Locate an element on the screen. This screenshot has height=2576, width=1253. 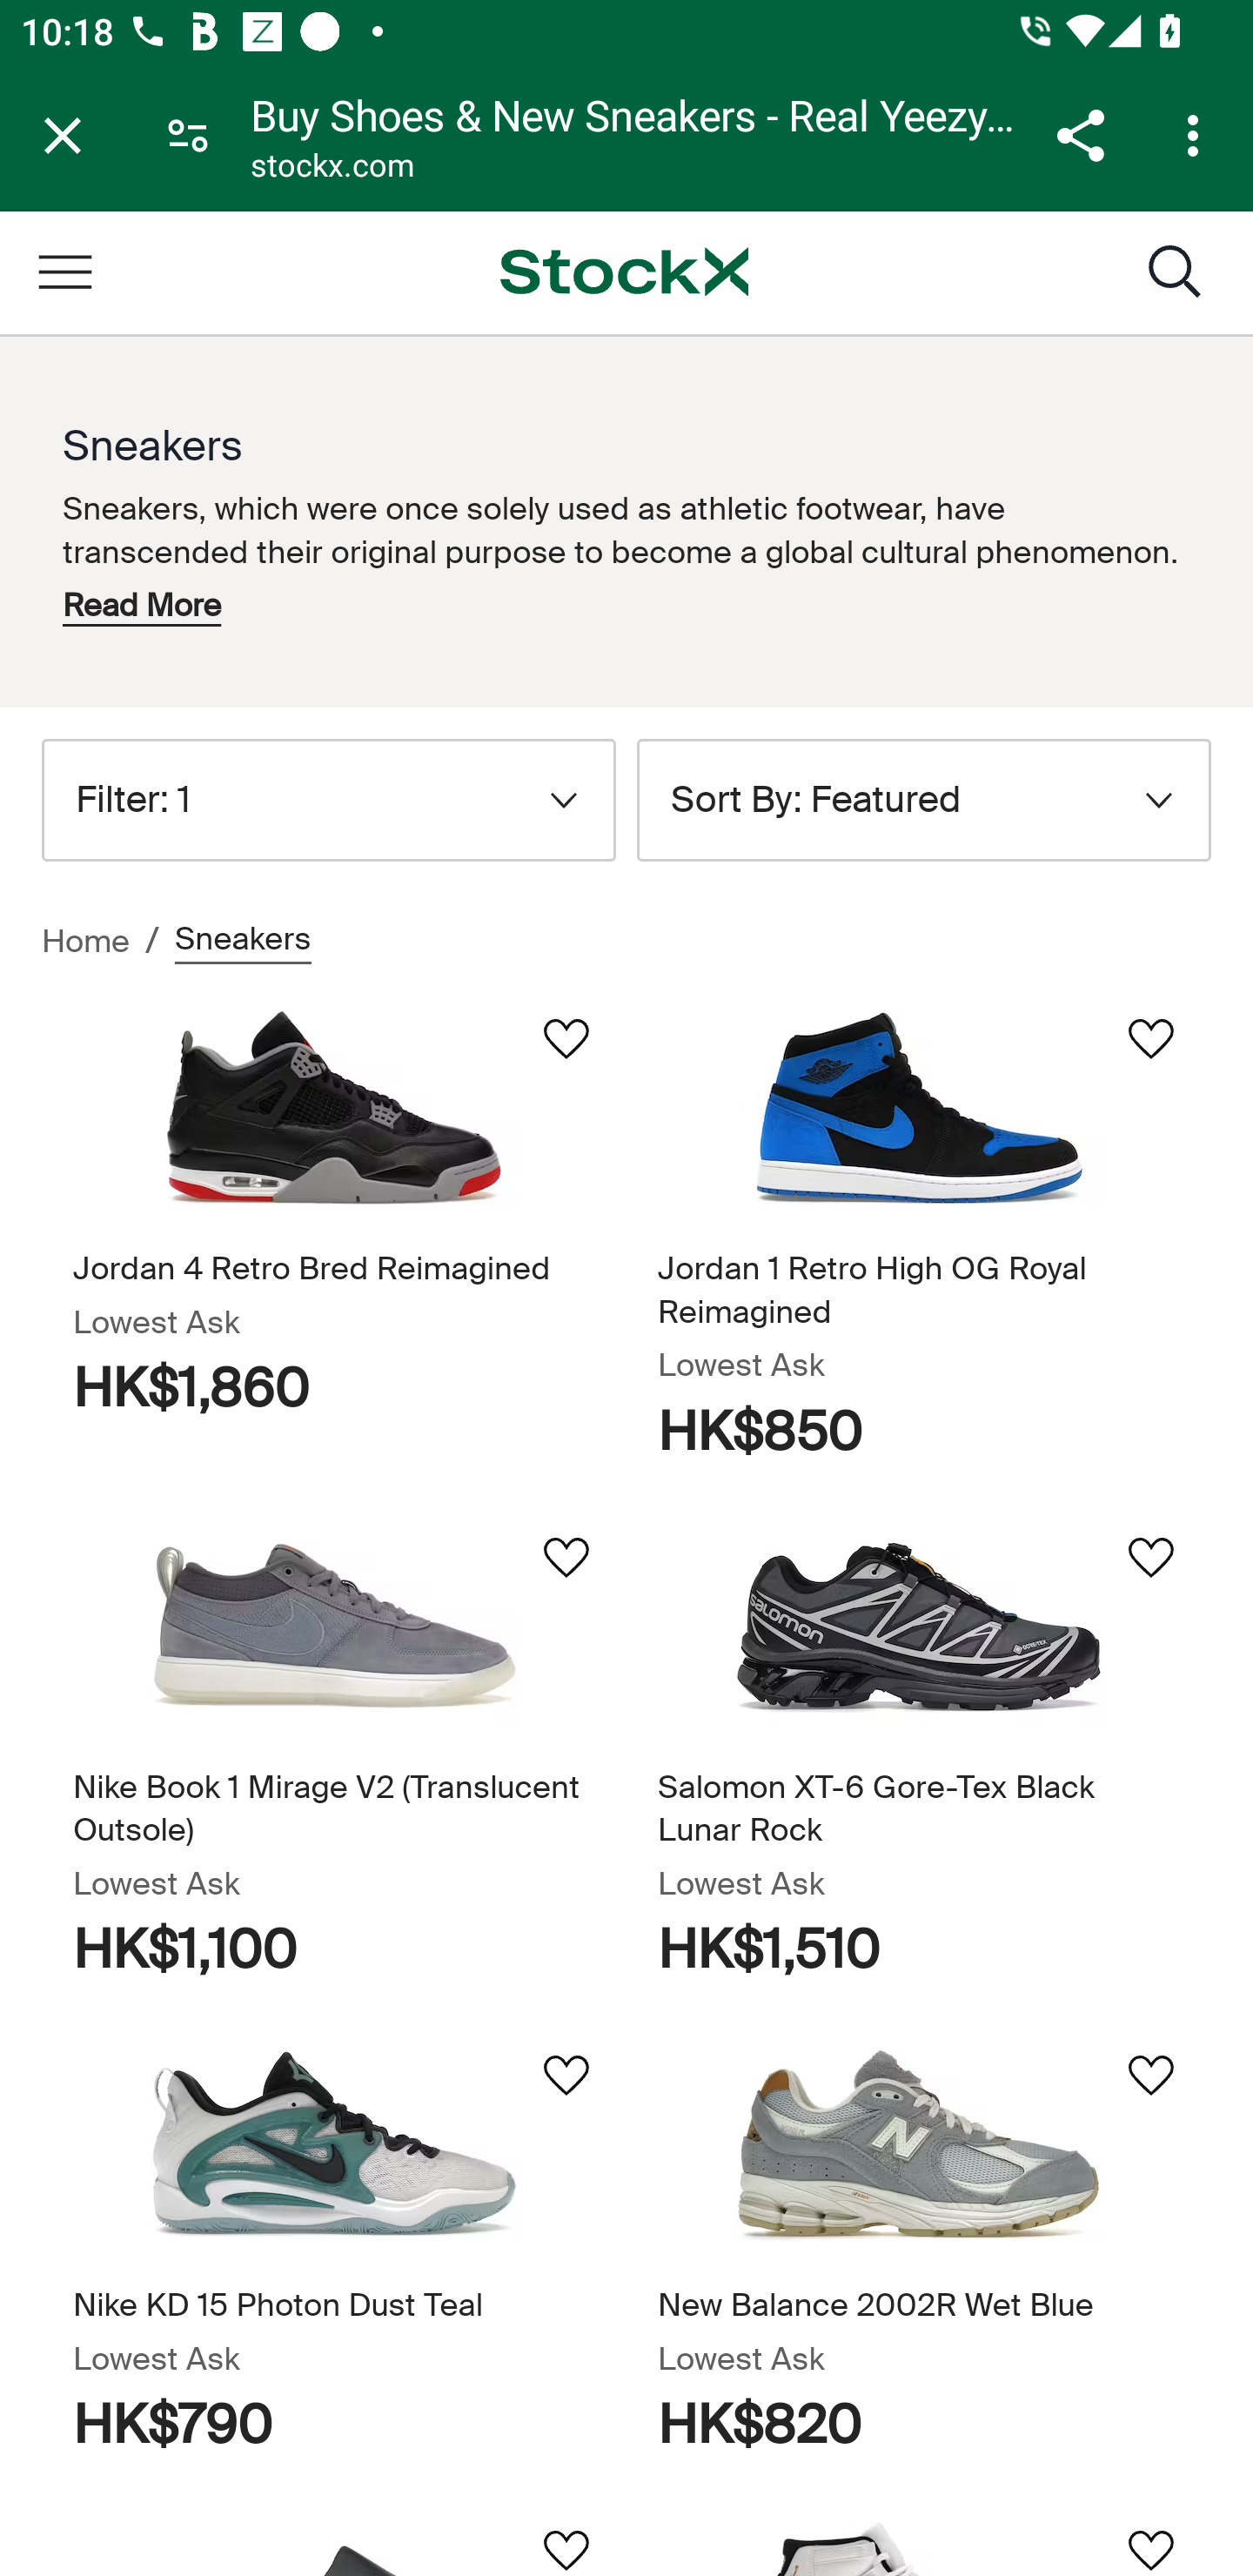
Read More is located at coordinates (142, 605).